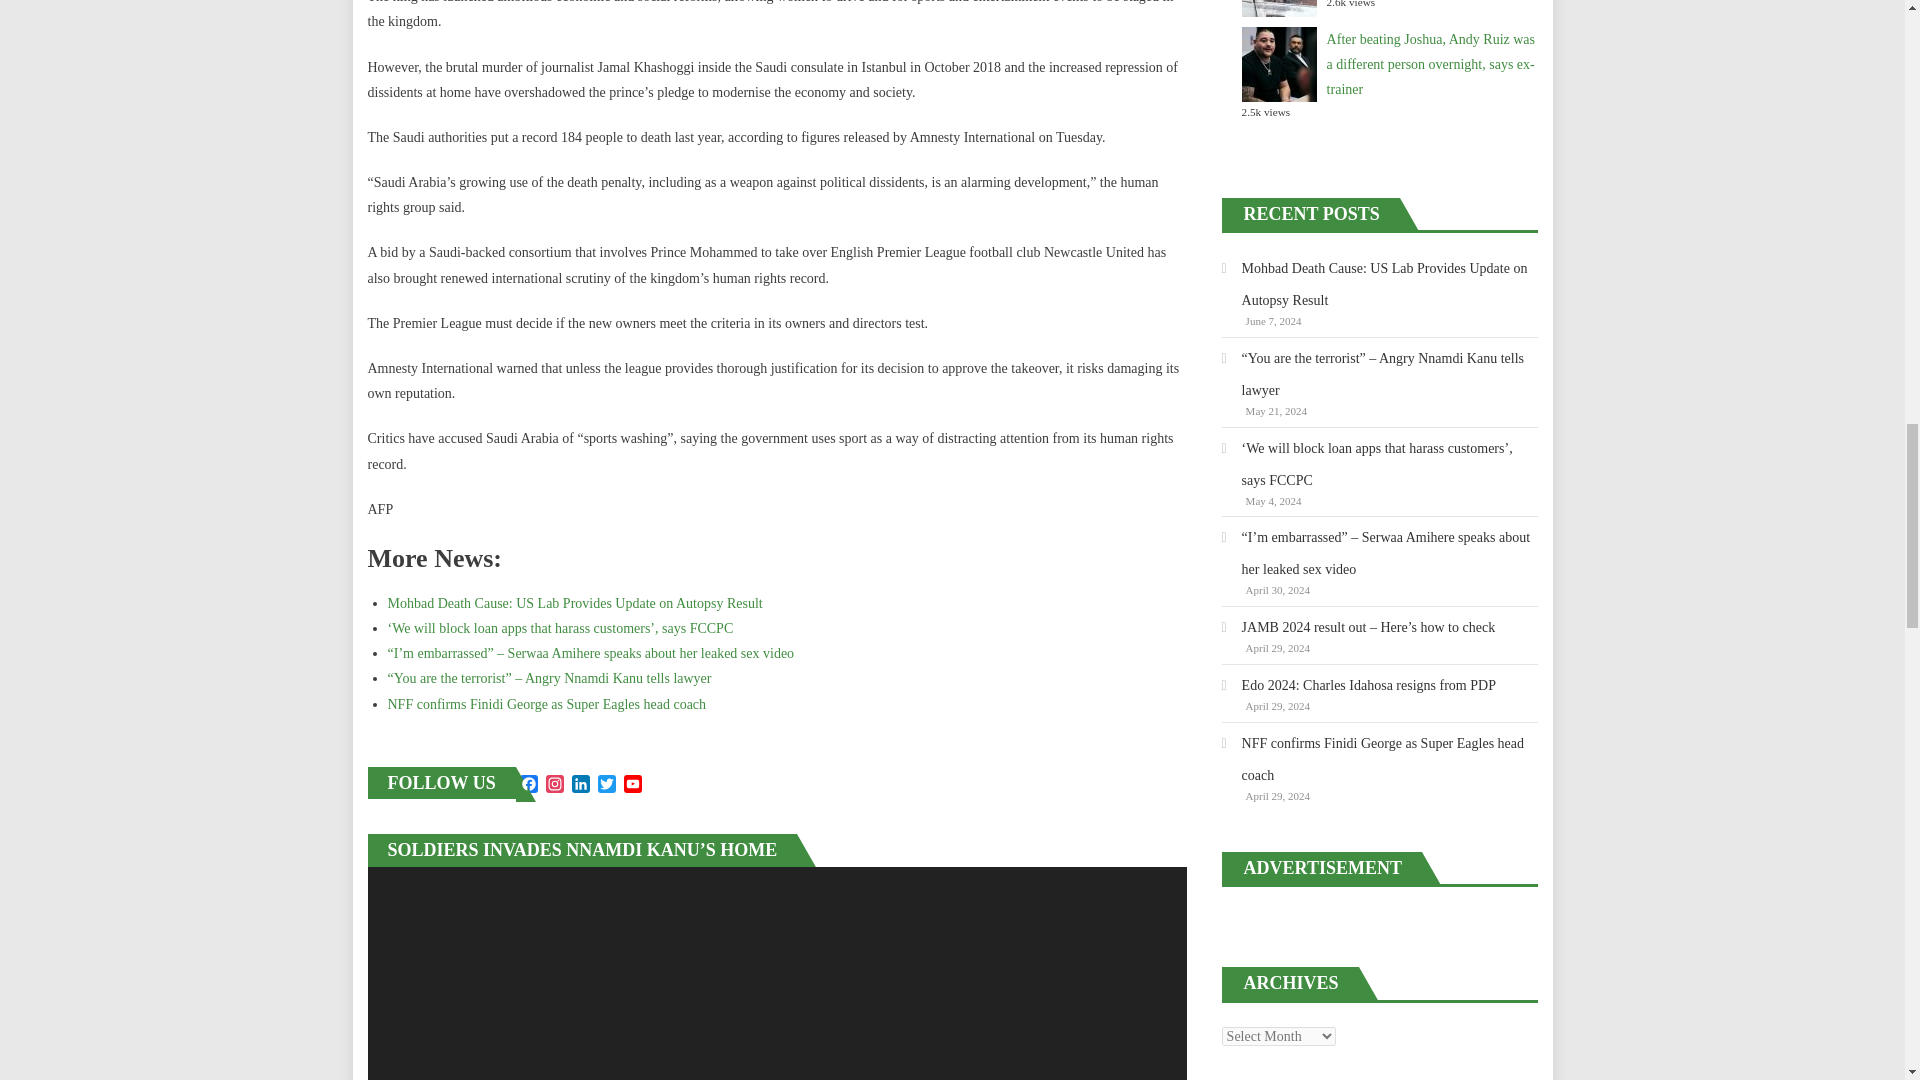 The width and height of the screenshot is (1920, 1080). Describe the element at coordinates (580, 784) in the screenshot. I see `LinkedIn` at that location.